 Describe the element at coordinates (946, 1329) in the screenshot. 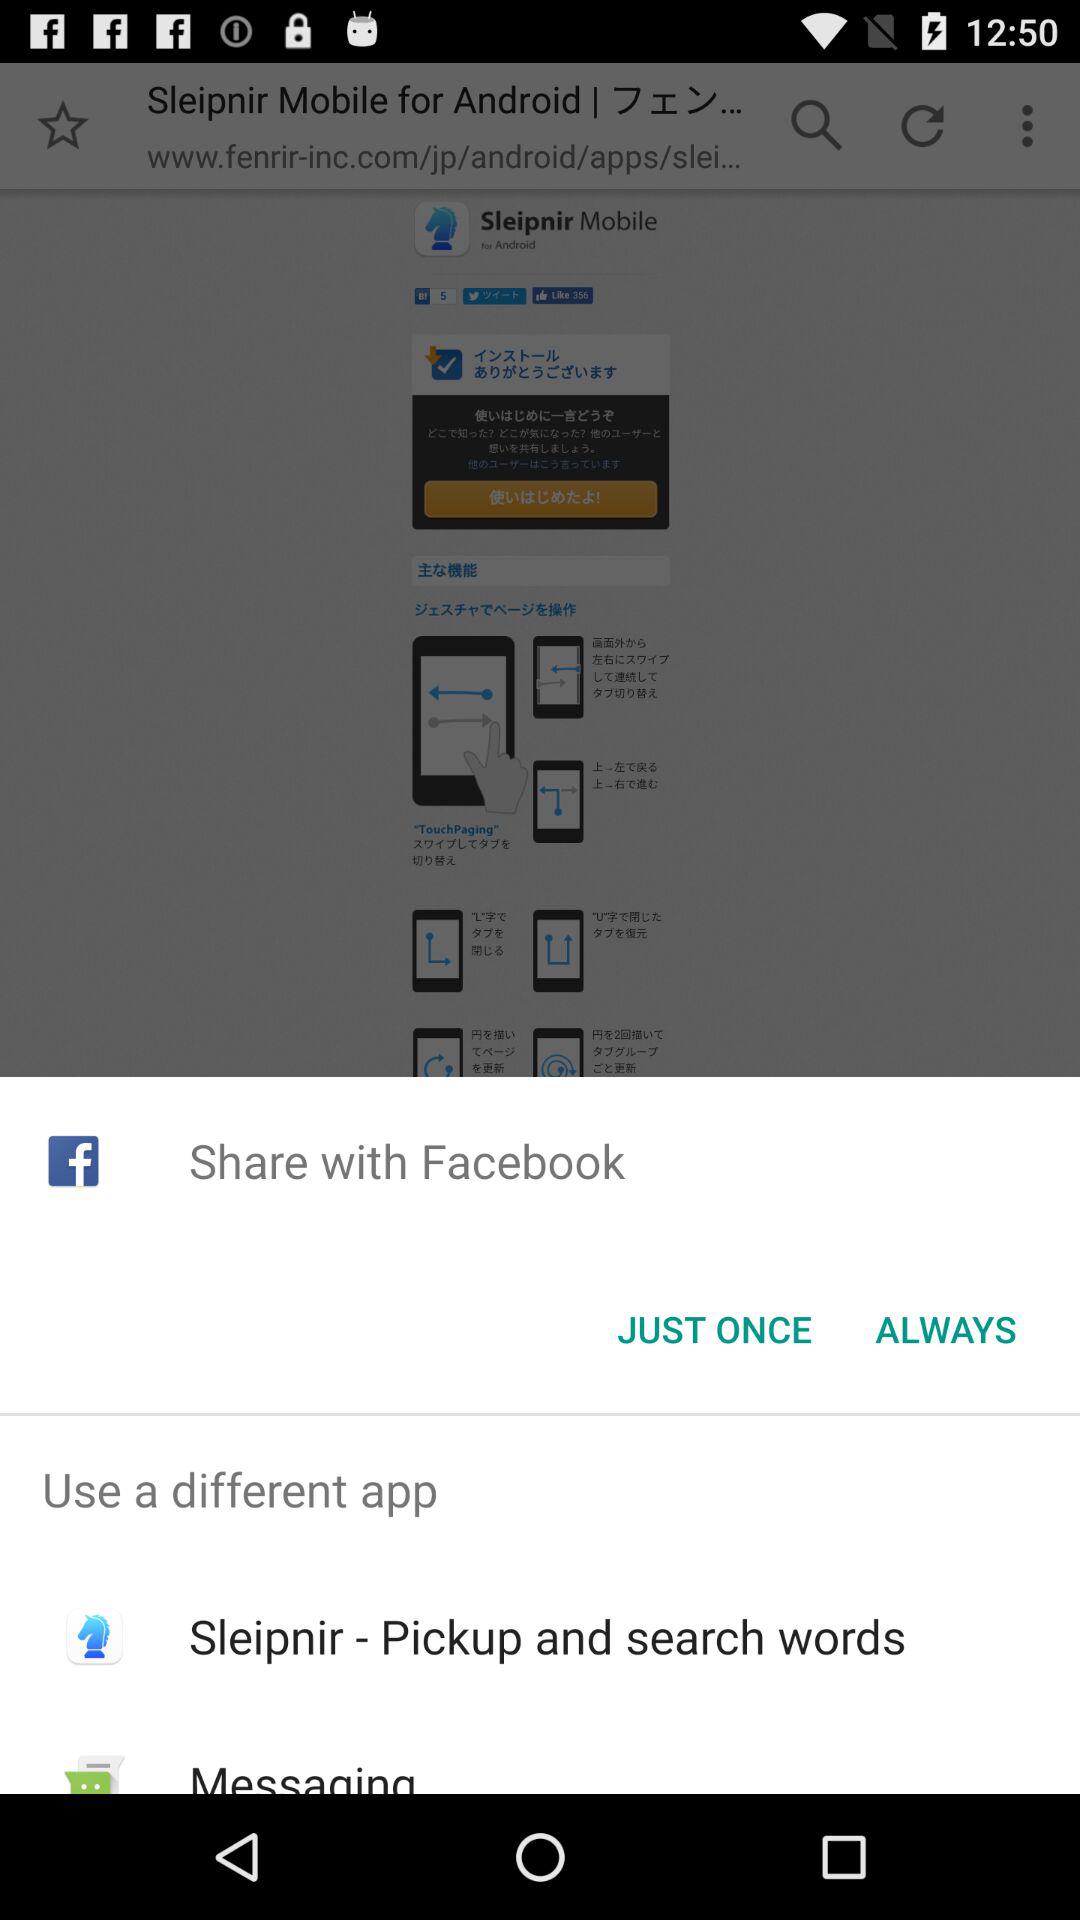

I see `choose the item below share with facebook icon` at that location.